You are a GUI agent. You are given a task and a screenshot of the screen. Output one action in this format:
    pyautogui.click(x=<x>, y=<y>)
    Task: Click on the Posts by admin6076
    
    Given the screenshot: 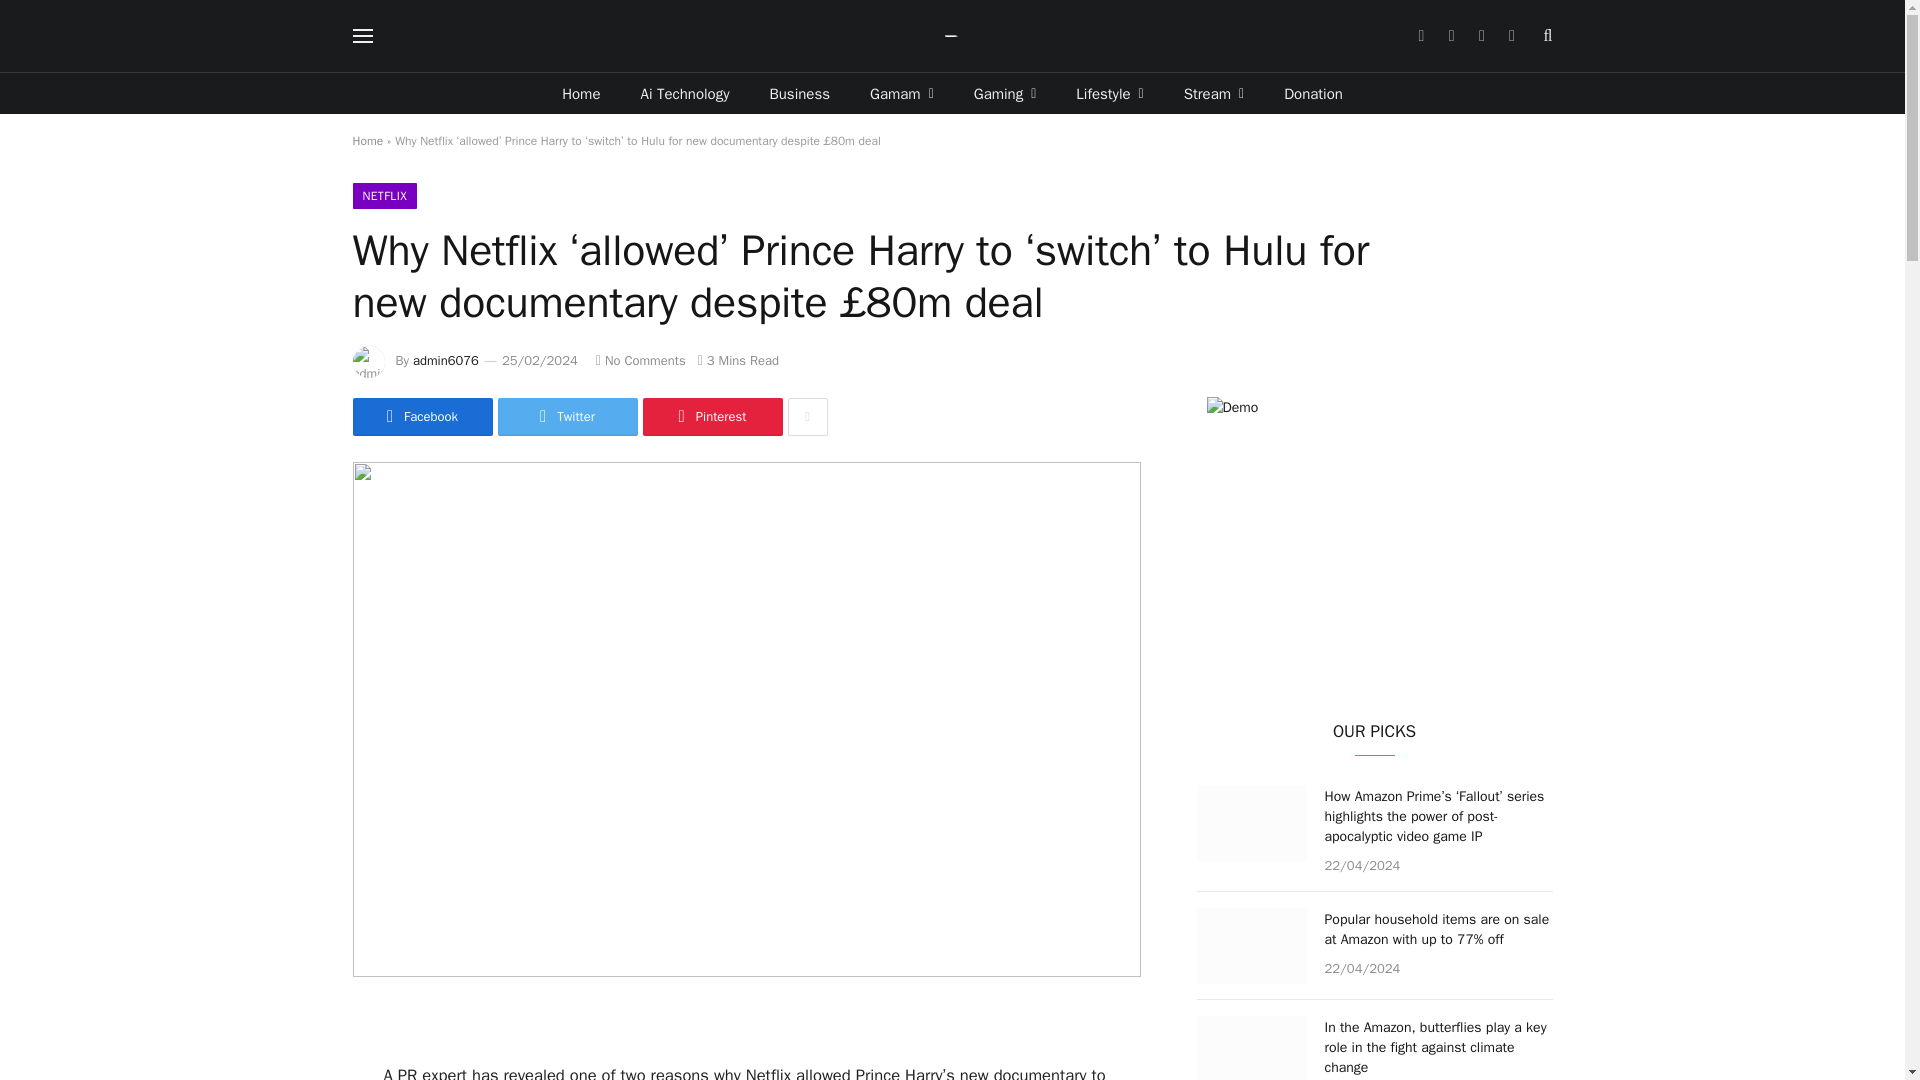 What is the action you would take?
    pyautogui.click(x=445, y=360)
    